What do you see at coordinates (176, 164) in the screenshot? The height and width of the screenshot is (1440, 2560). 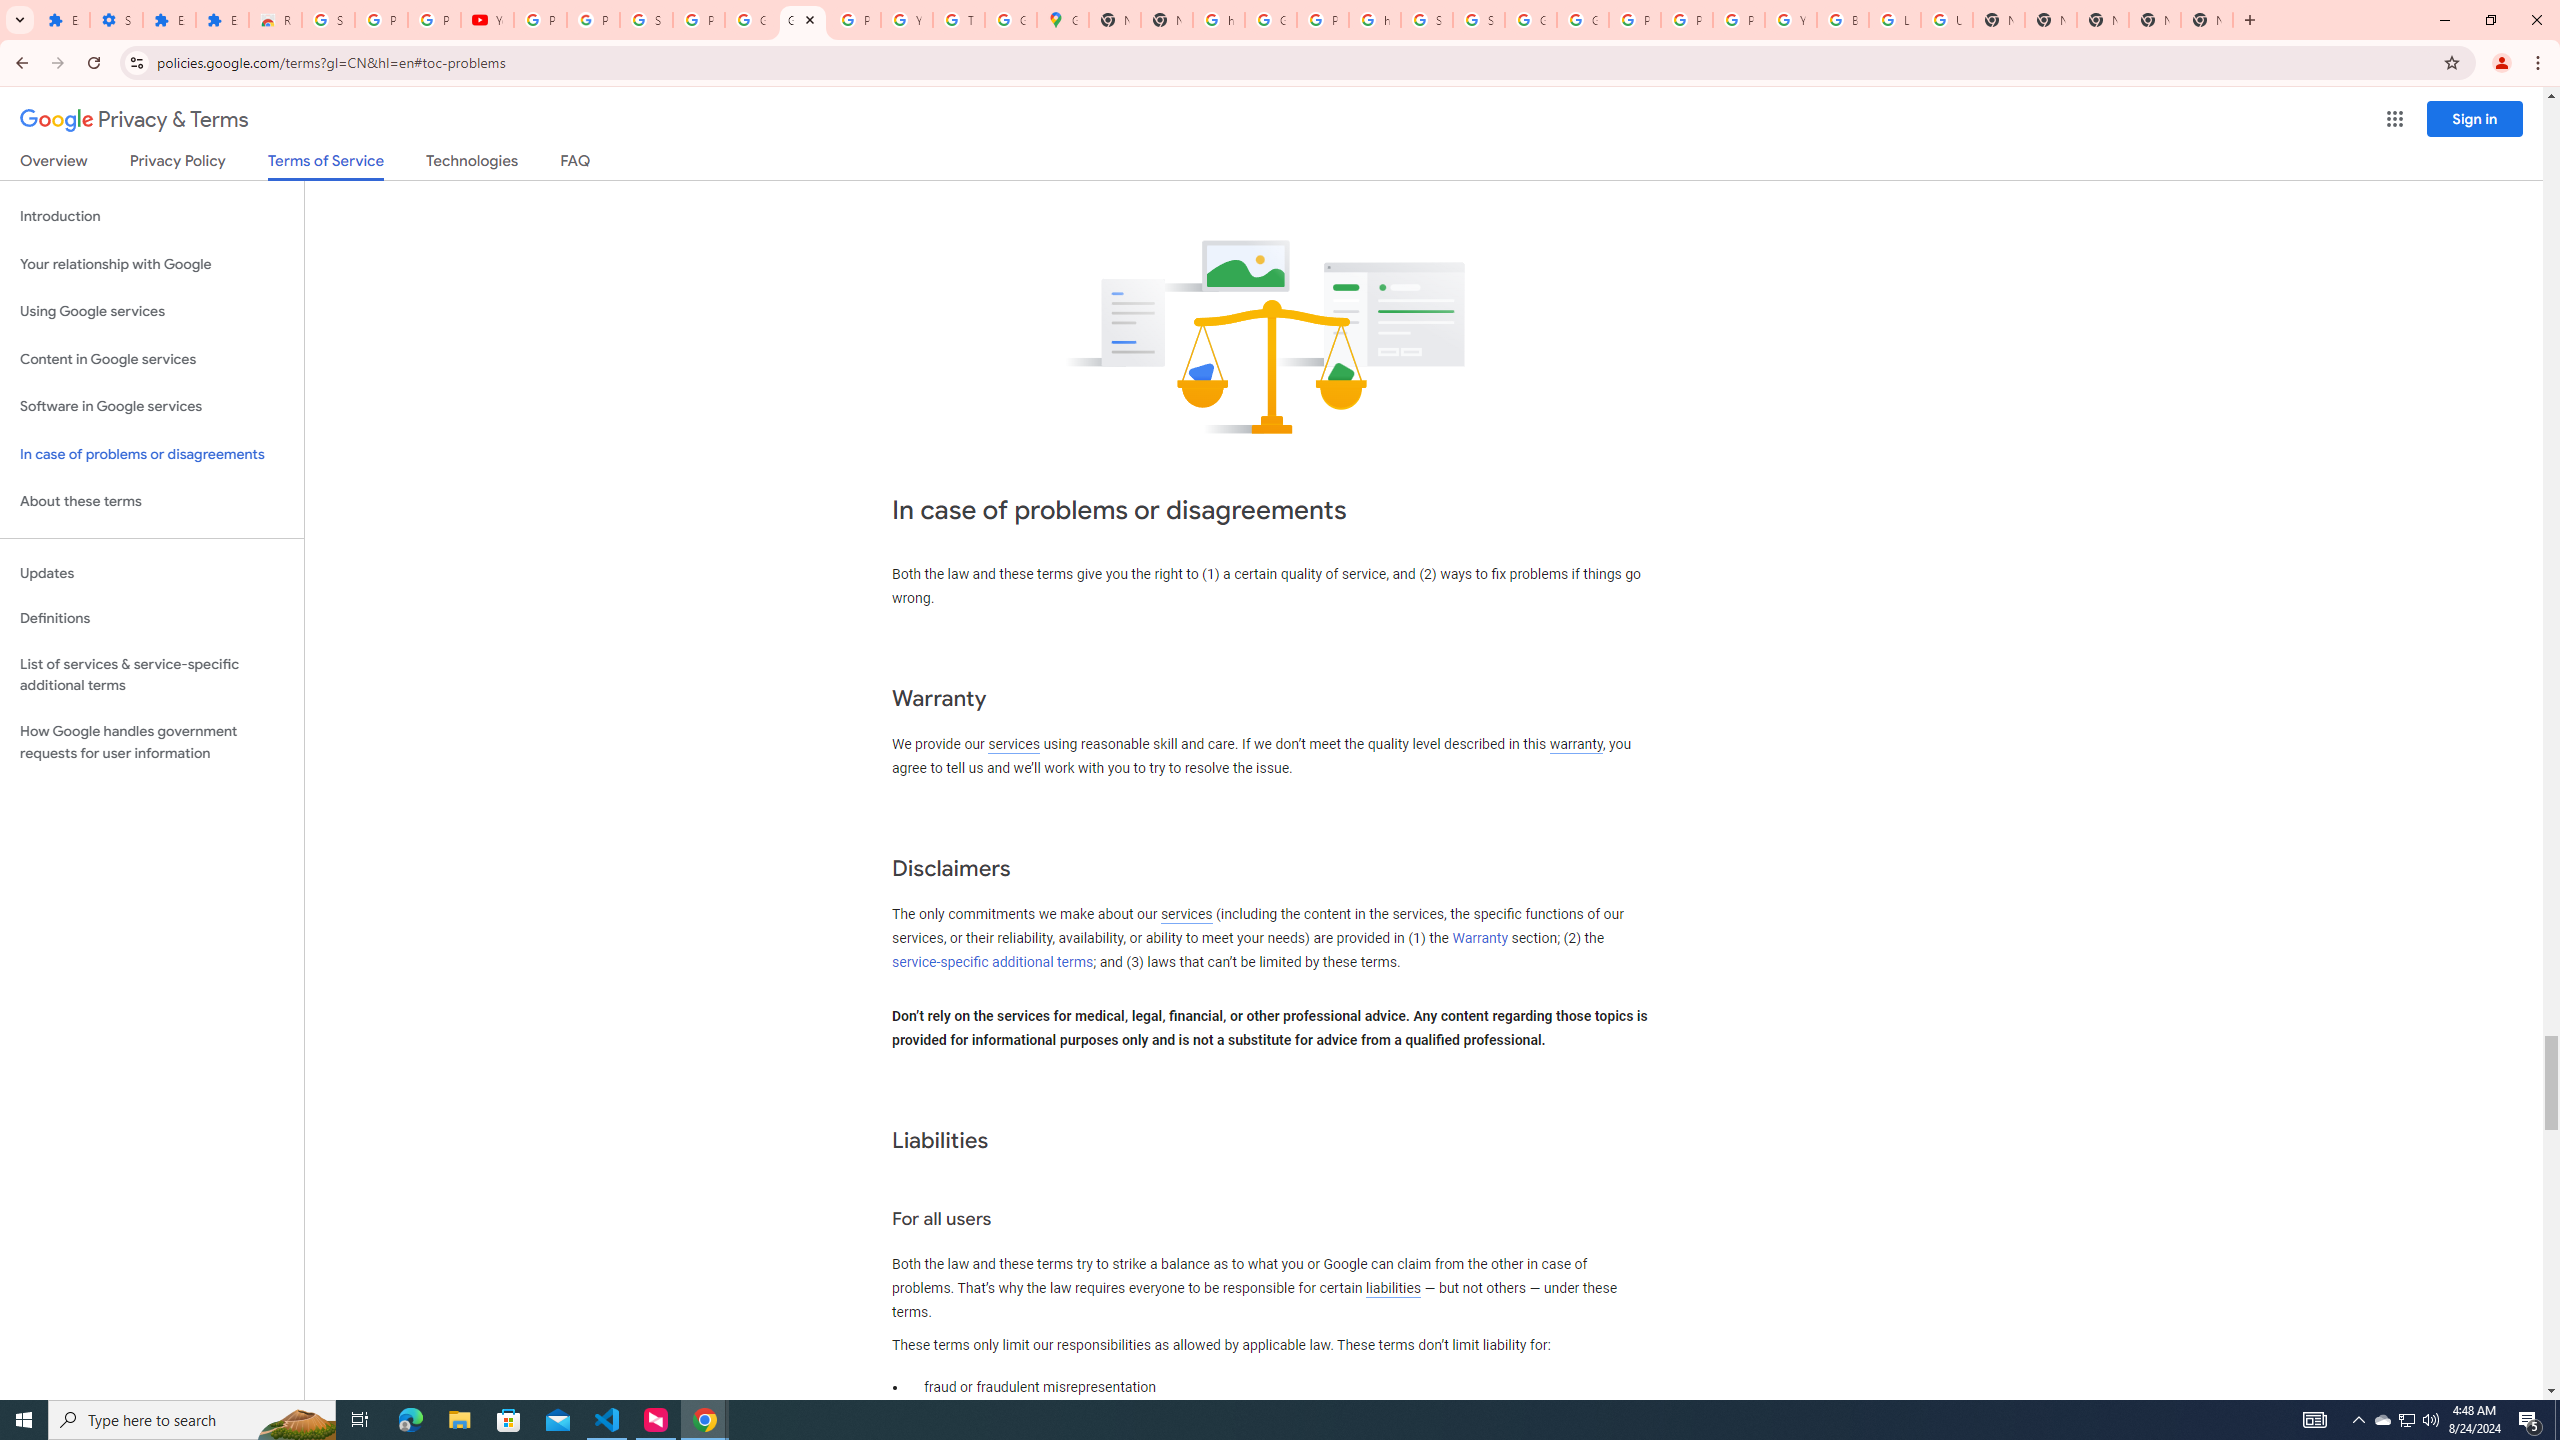 I see `Privacy Policy` at bounding box center [176, 164].